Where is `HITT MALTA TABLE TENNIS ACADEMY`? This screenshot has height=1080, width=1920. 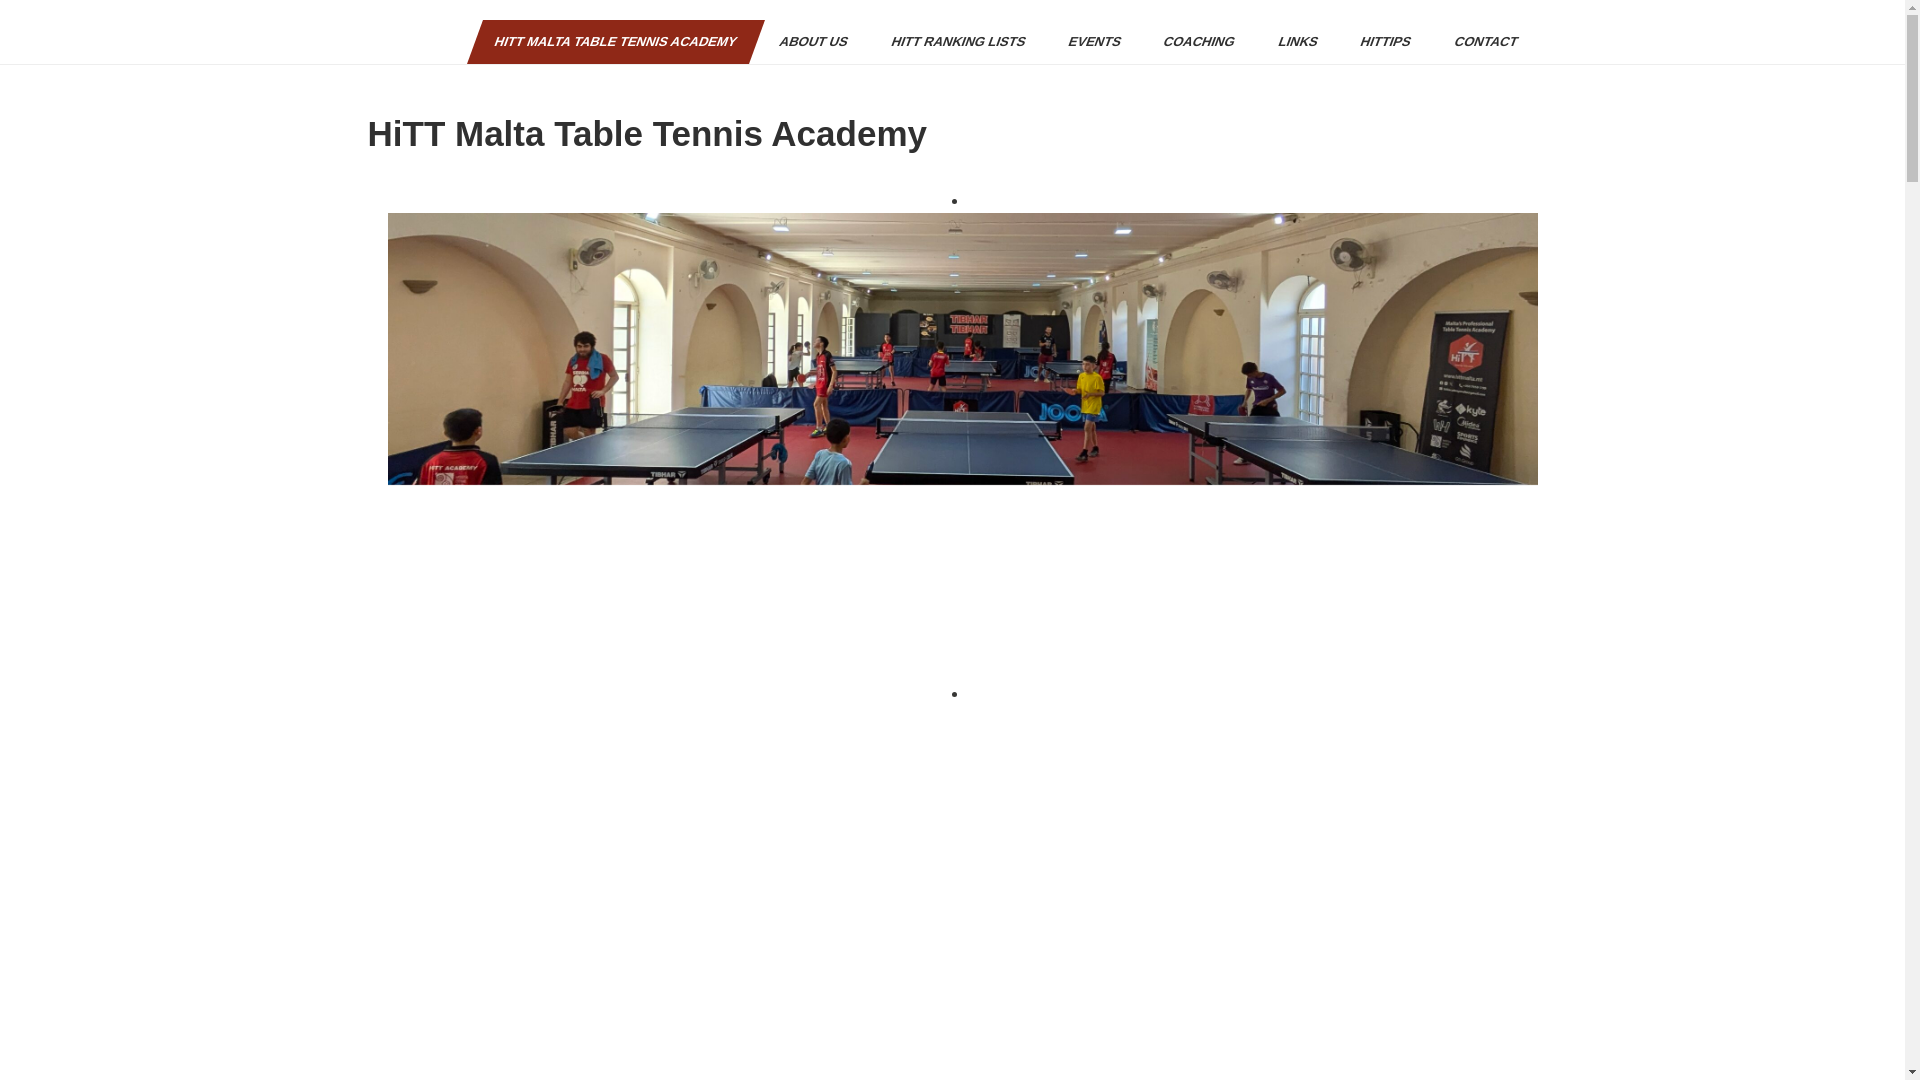 HITT MALTA TABLE TENNIS ACADEMY is located at coordinates (607, 42).